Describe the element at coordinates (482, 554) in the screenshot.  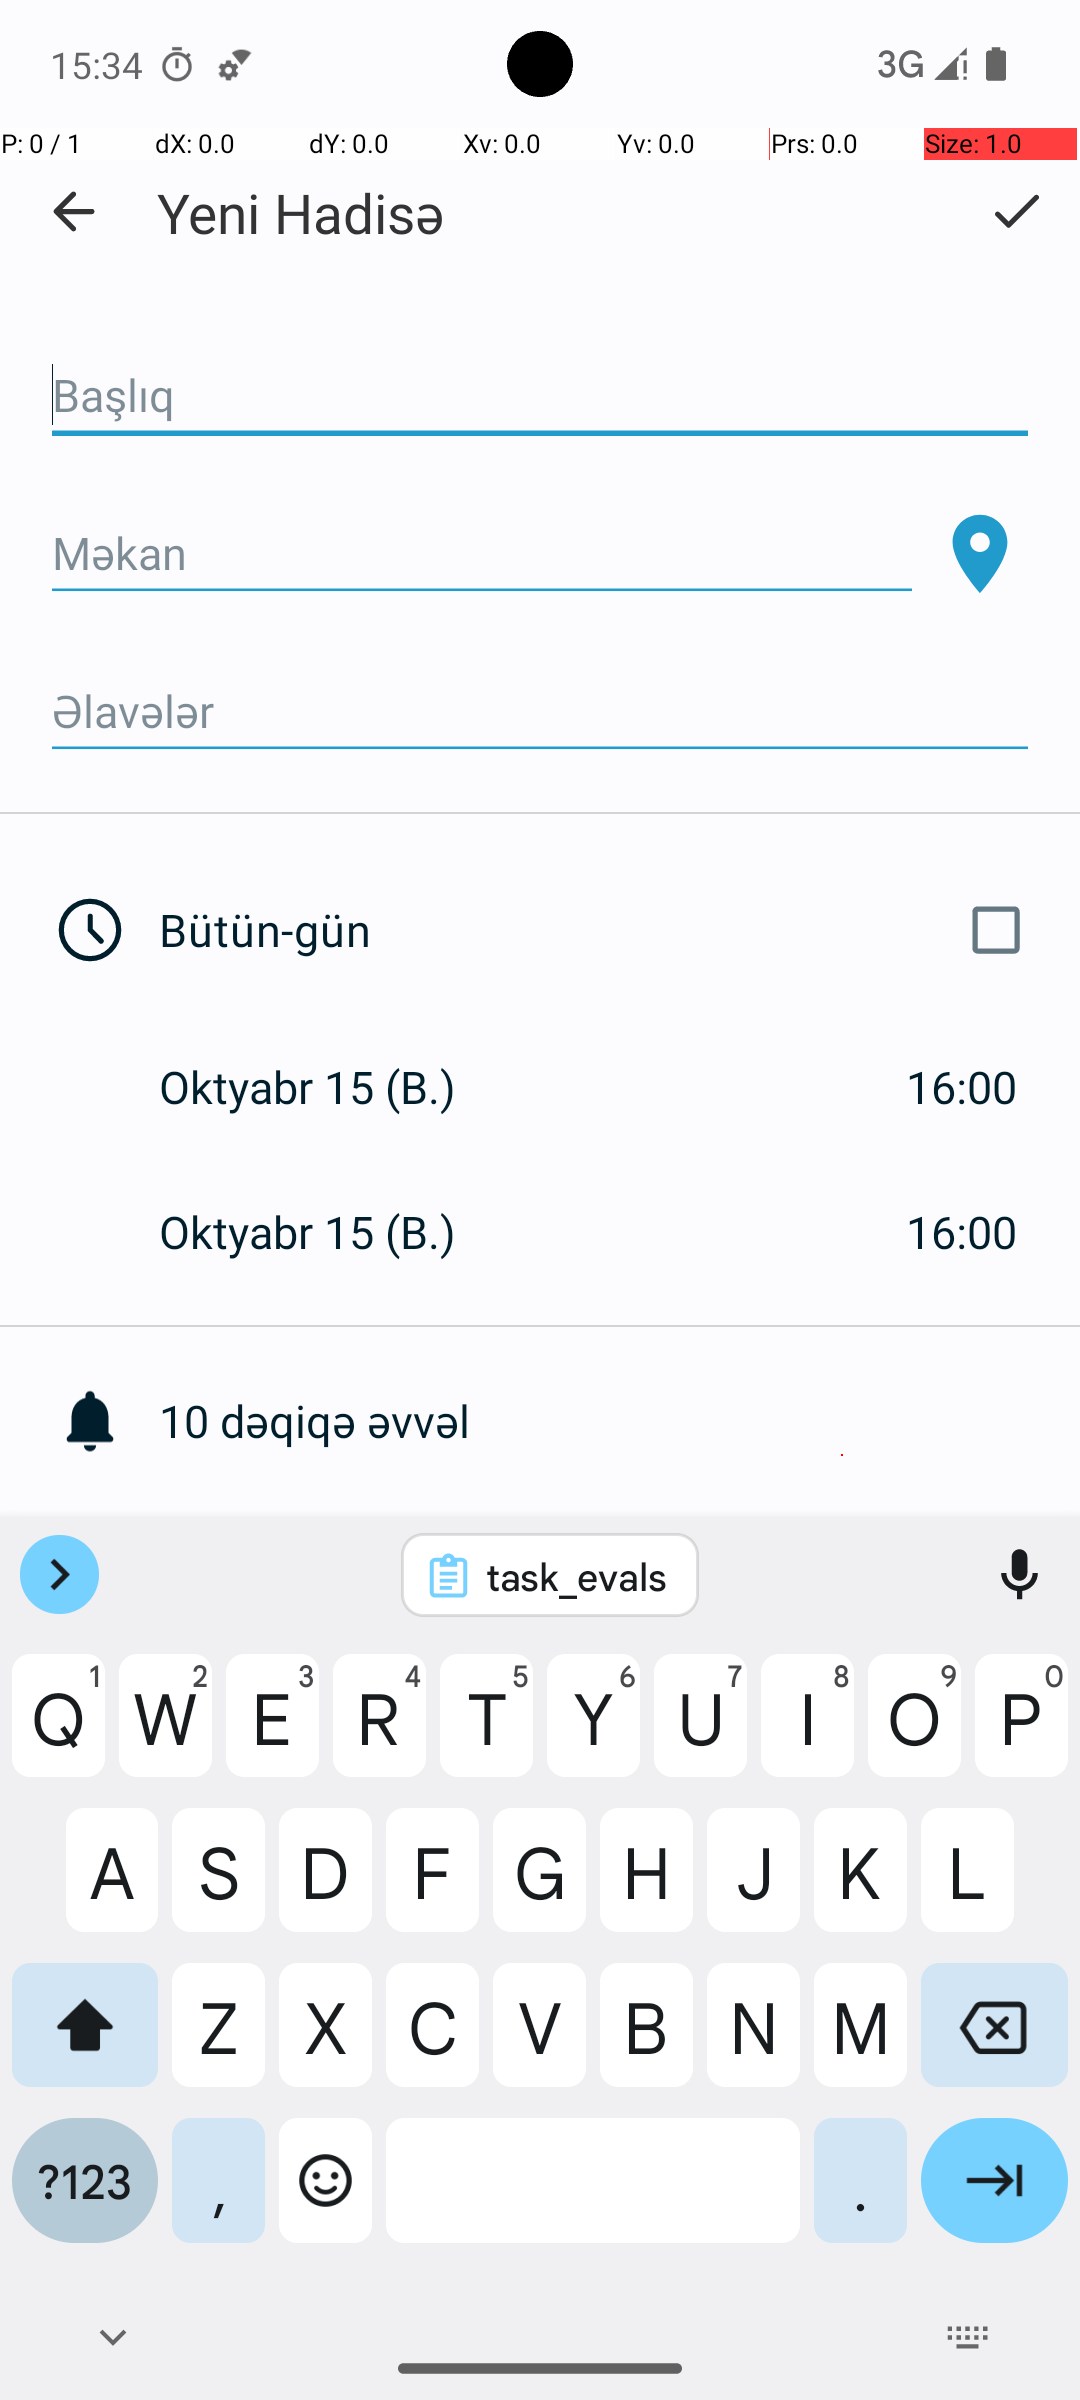
I see `Məkan` at that location.